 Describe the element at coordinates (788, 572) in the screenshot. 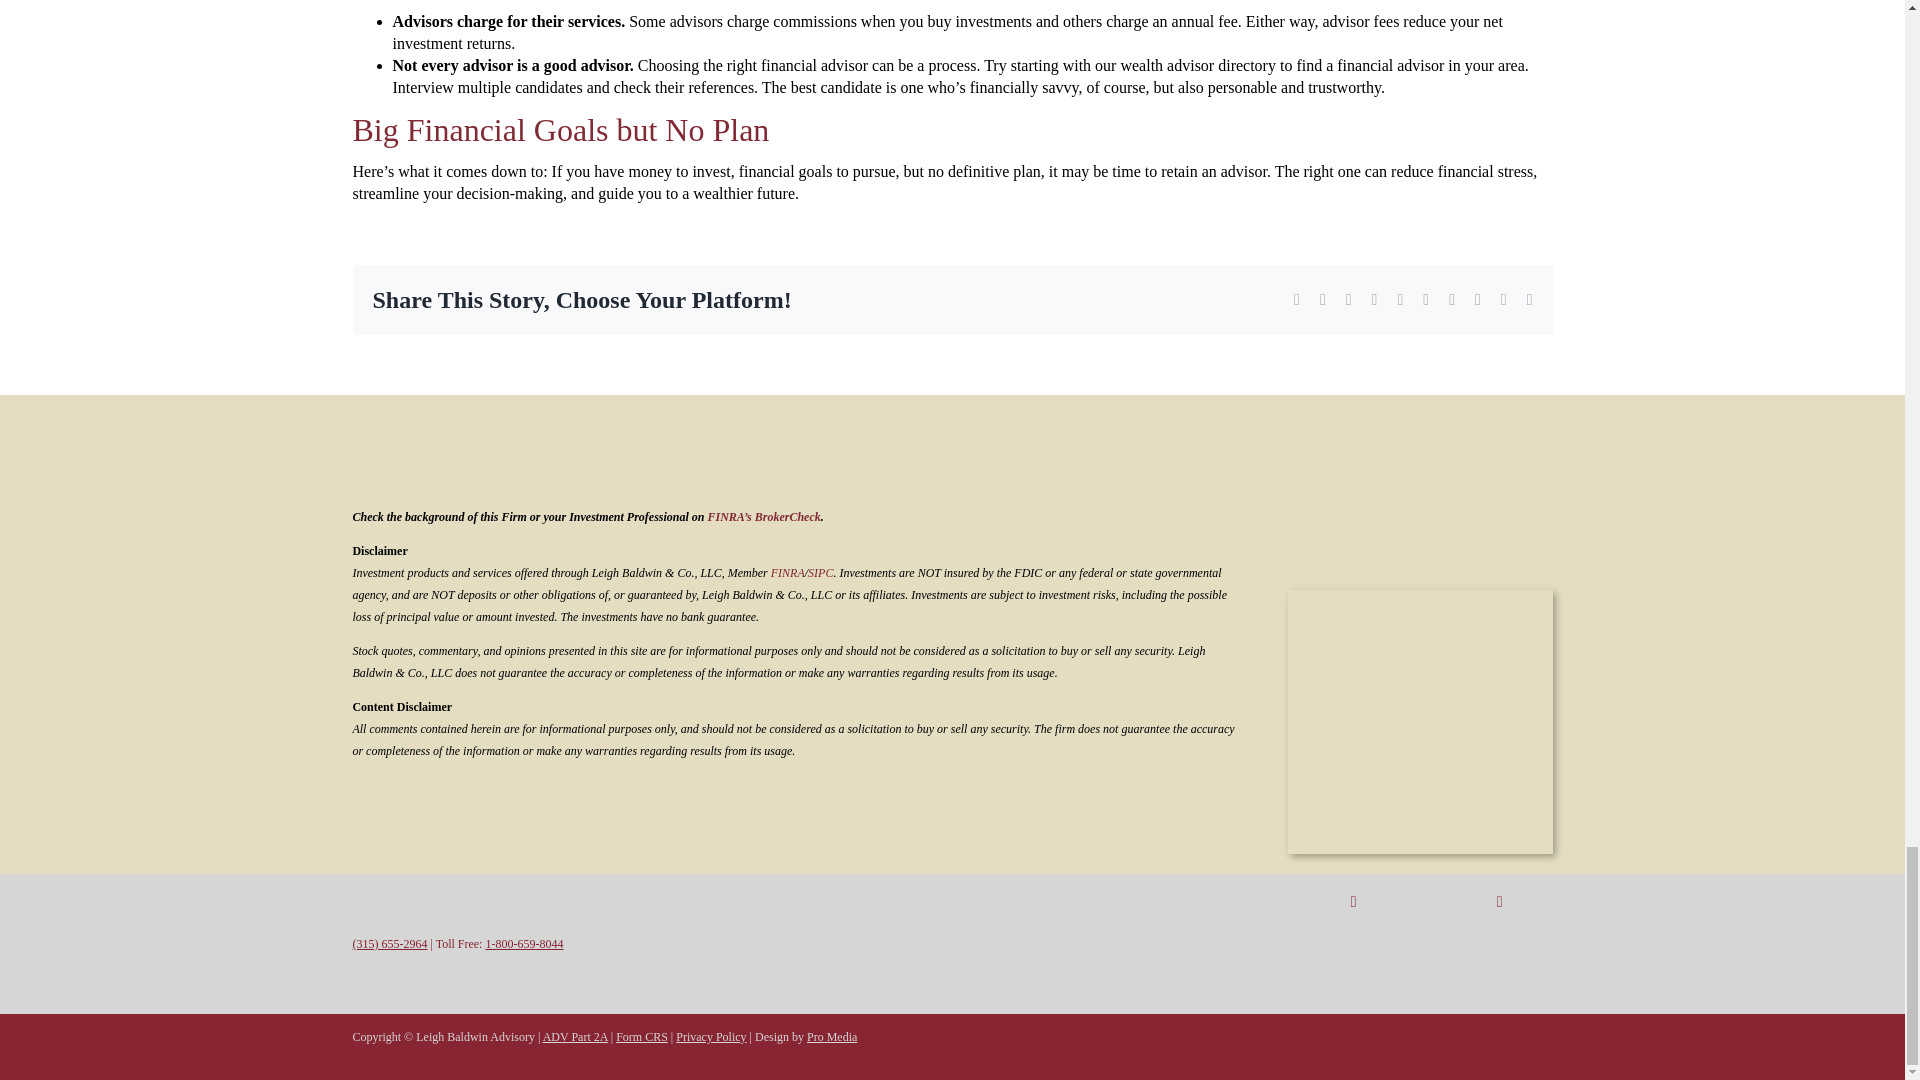

I see `opens in new window` at that location.